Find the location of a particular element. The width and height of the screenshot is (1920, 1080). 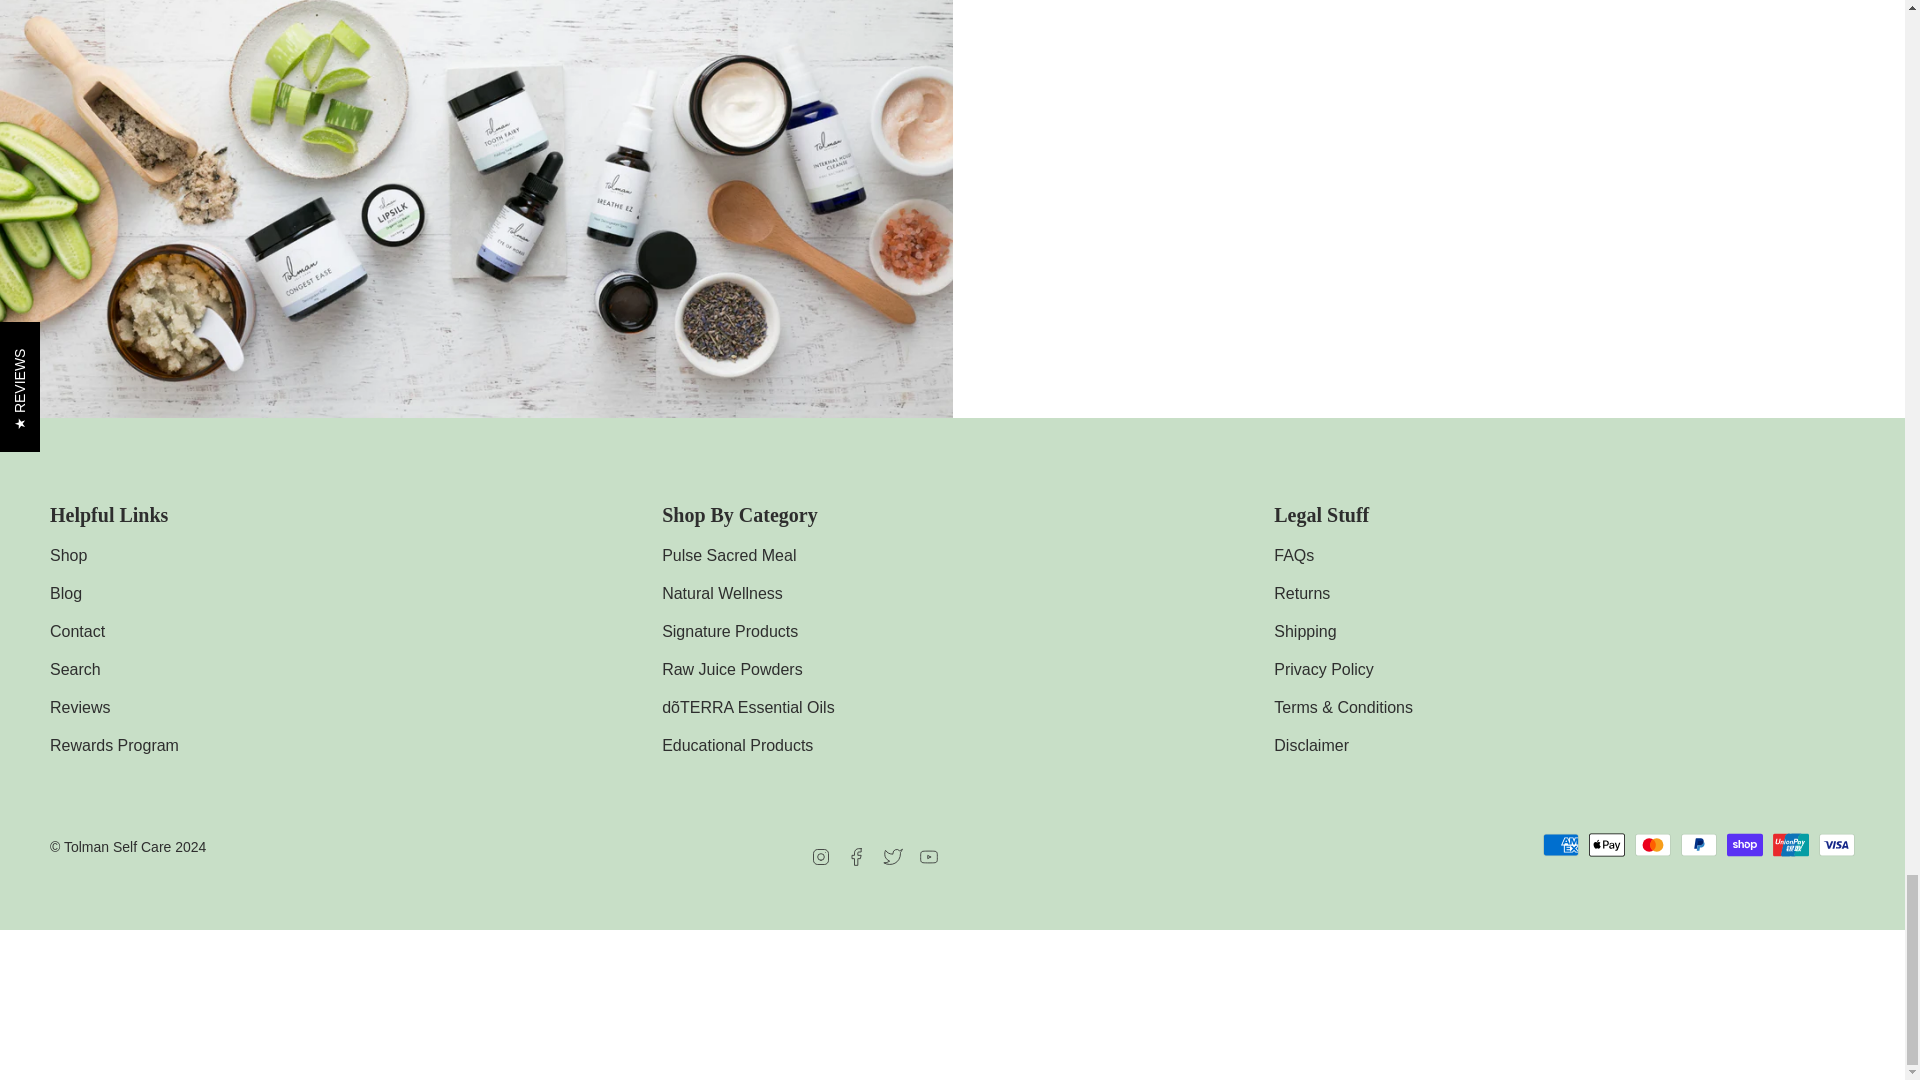

Tolman Self Care on Instagram is located at coordinates (820, 856).